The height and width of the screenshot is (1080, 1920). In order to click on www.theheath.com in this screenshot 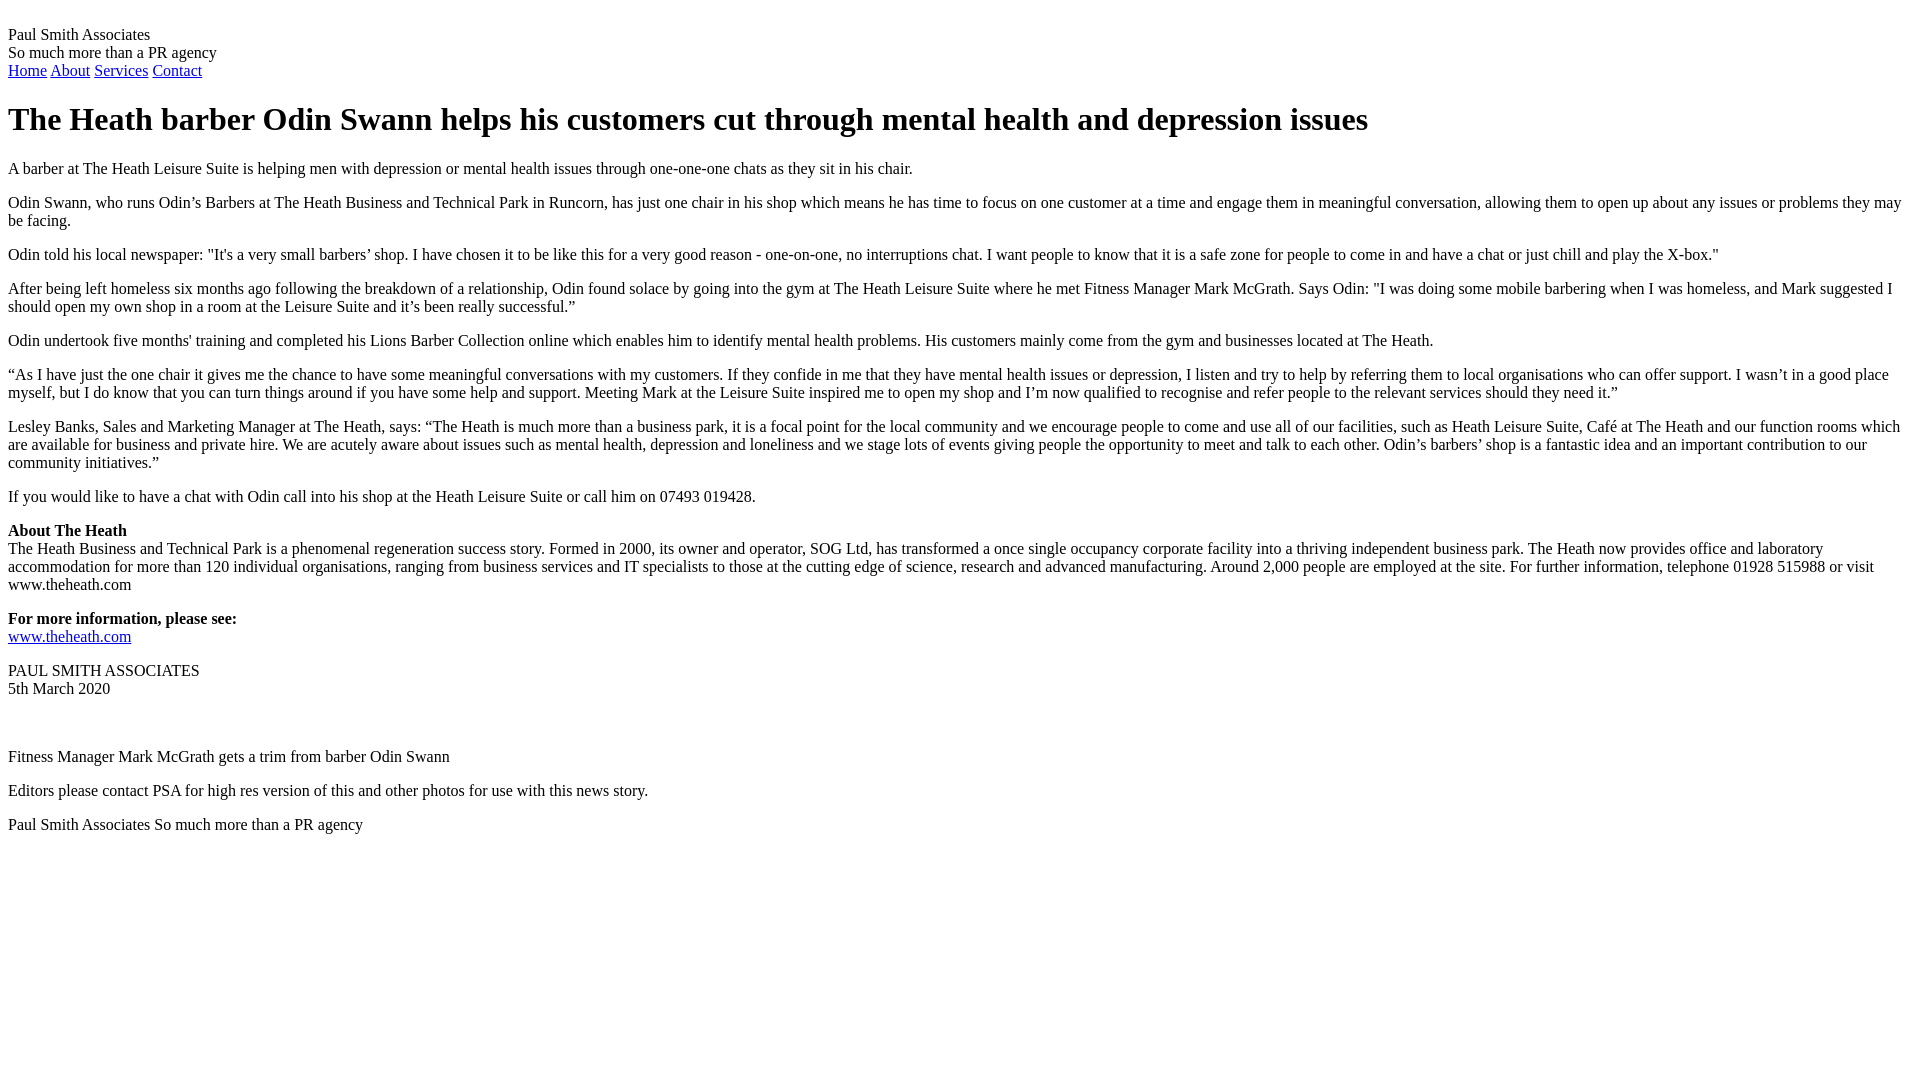, I will do `click(68, 636)`.